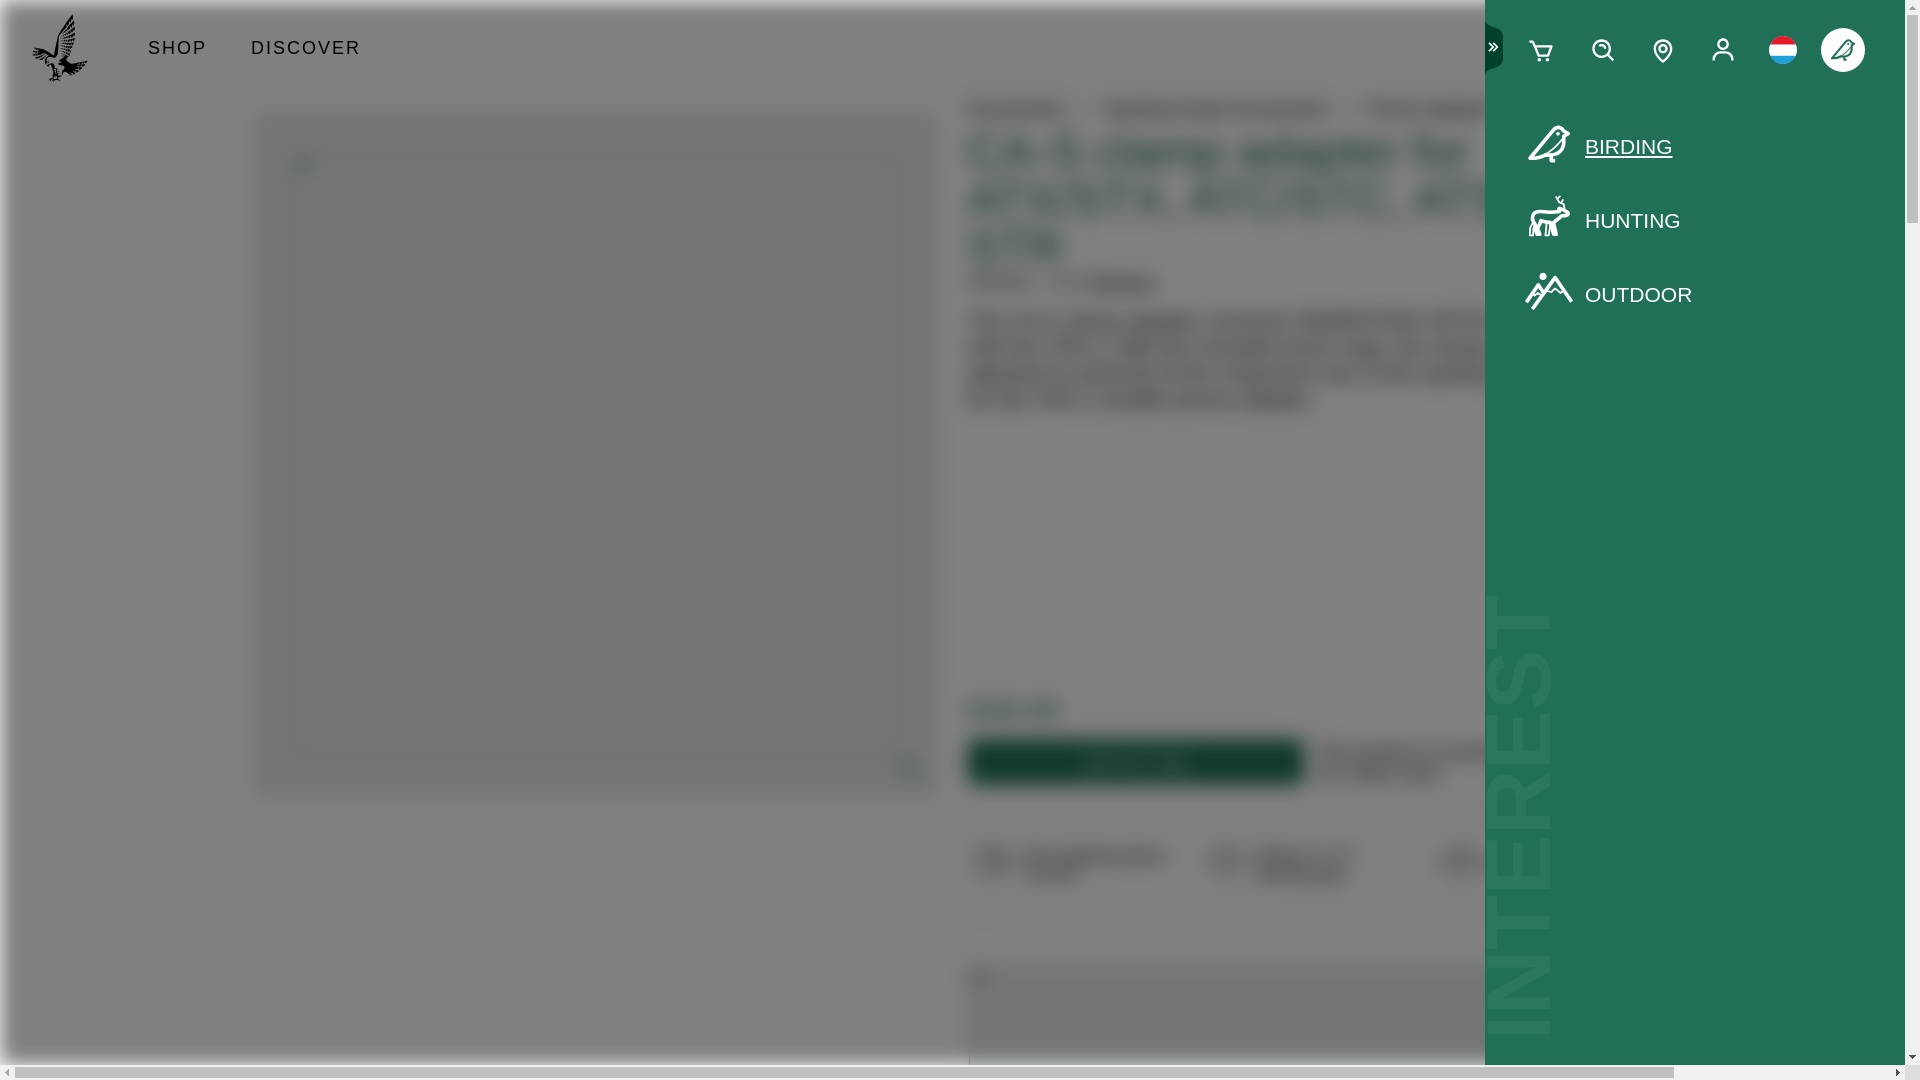 The image size is (1920, 1080). I want to click on ACCOUNT, so click(1722, 50).